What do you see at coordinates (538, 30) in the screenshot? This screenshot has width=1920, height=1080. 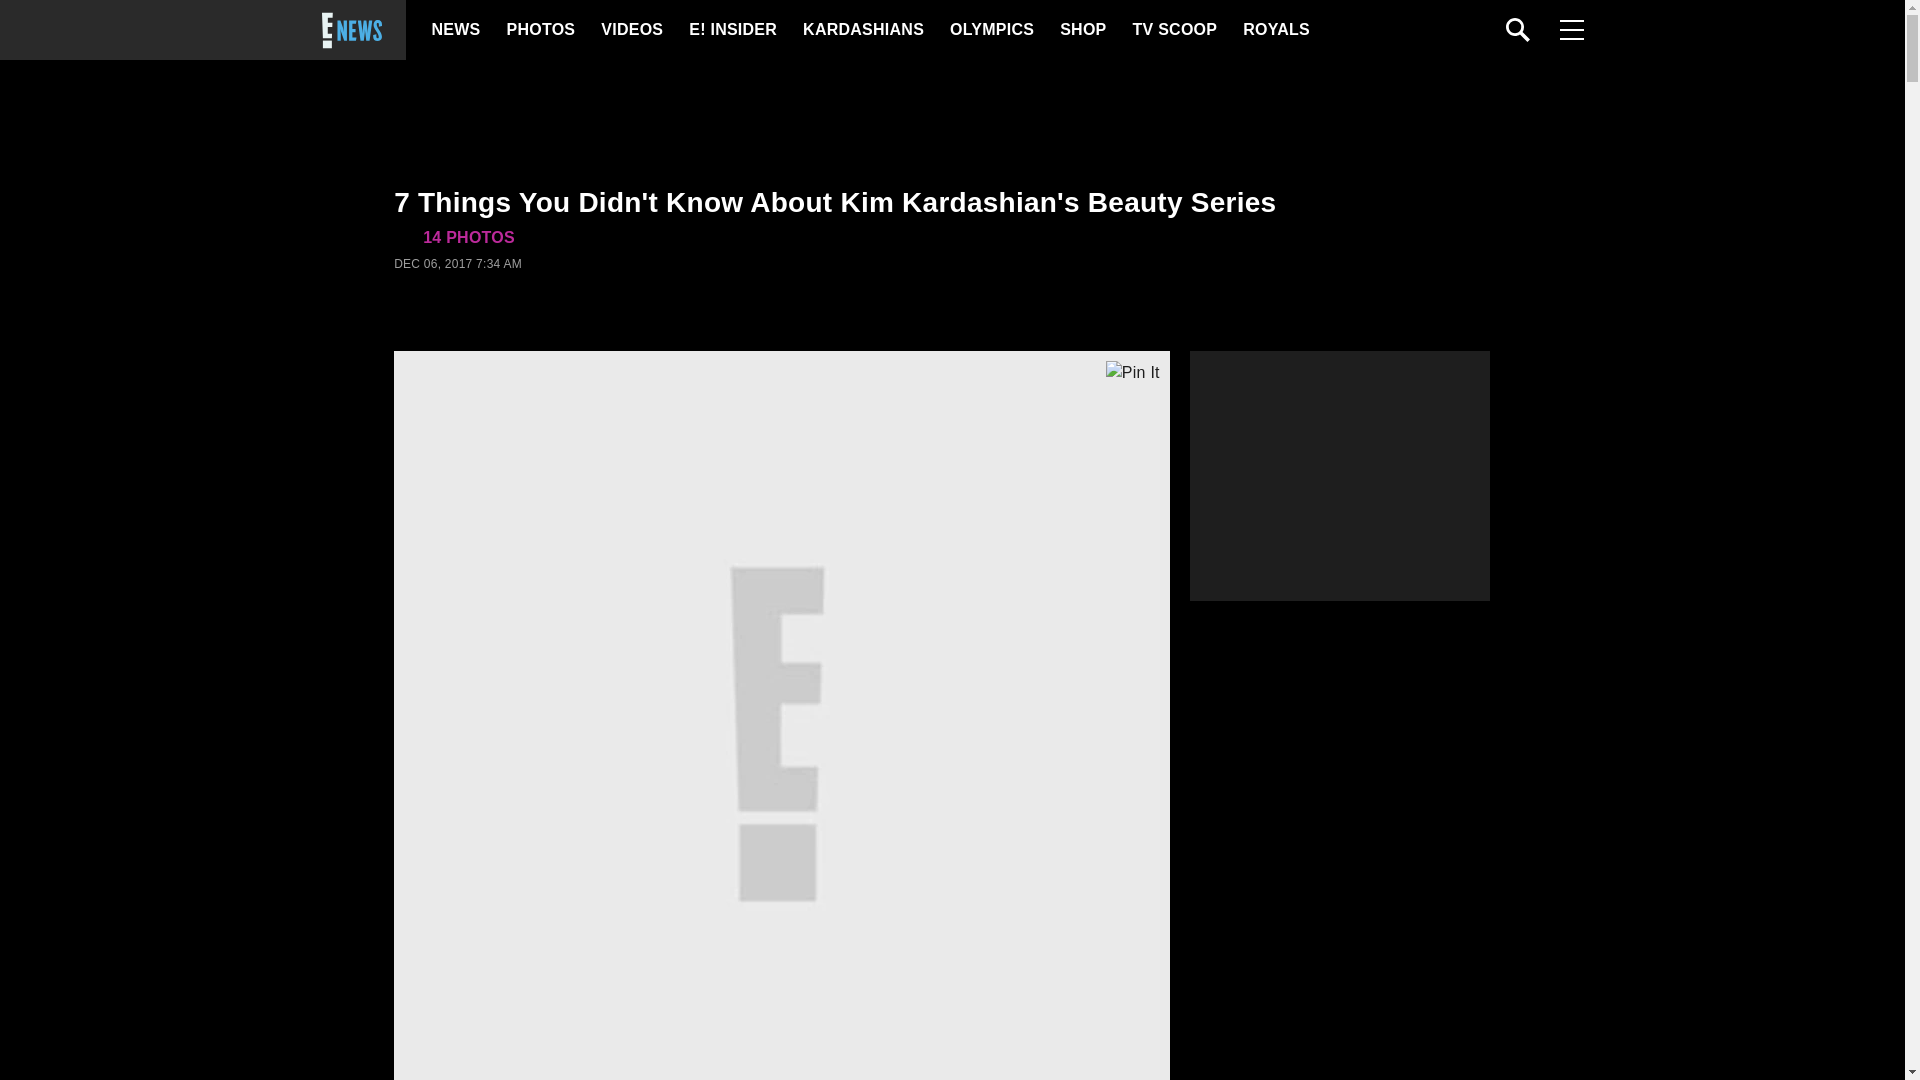 I see `PHOTOS` at bounding box center [538, 30].